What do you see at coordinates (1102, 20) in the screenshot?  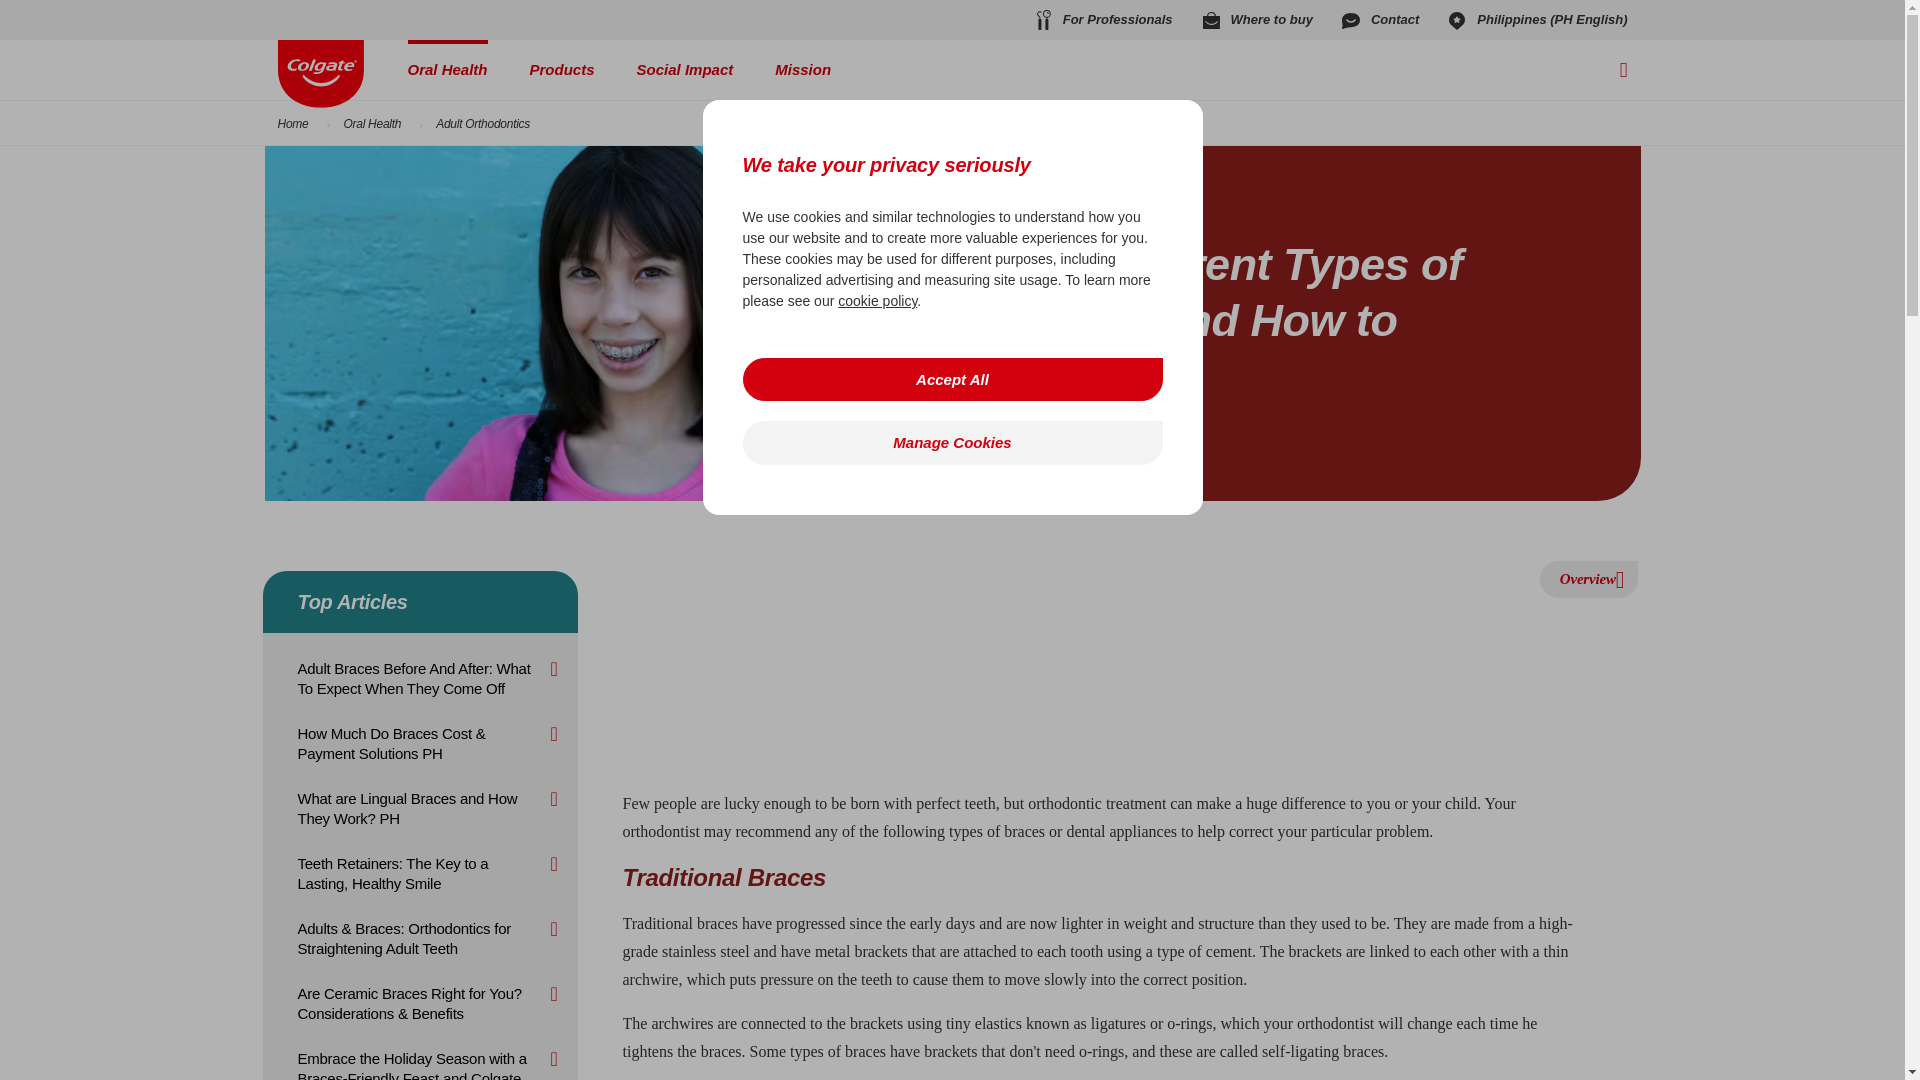 I see `For Professionals` at bounding box center [1102, 20].